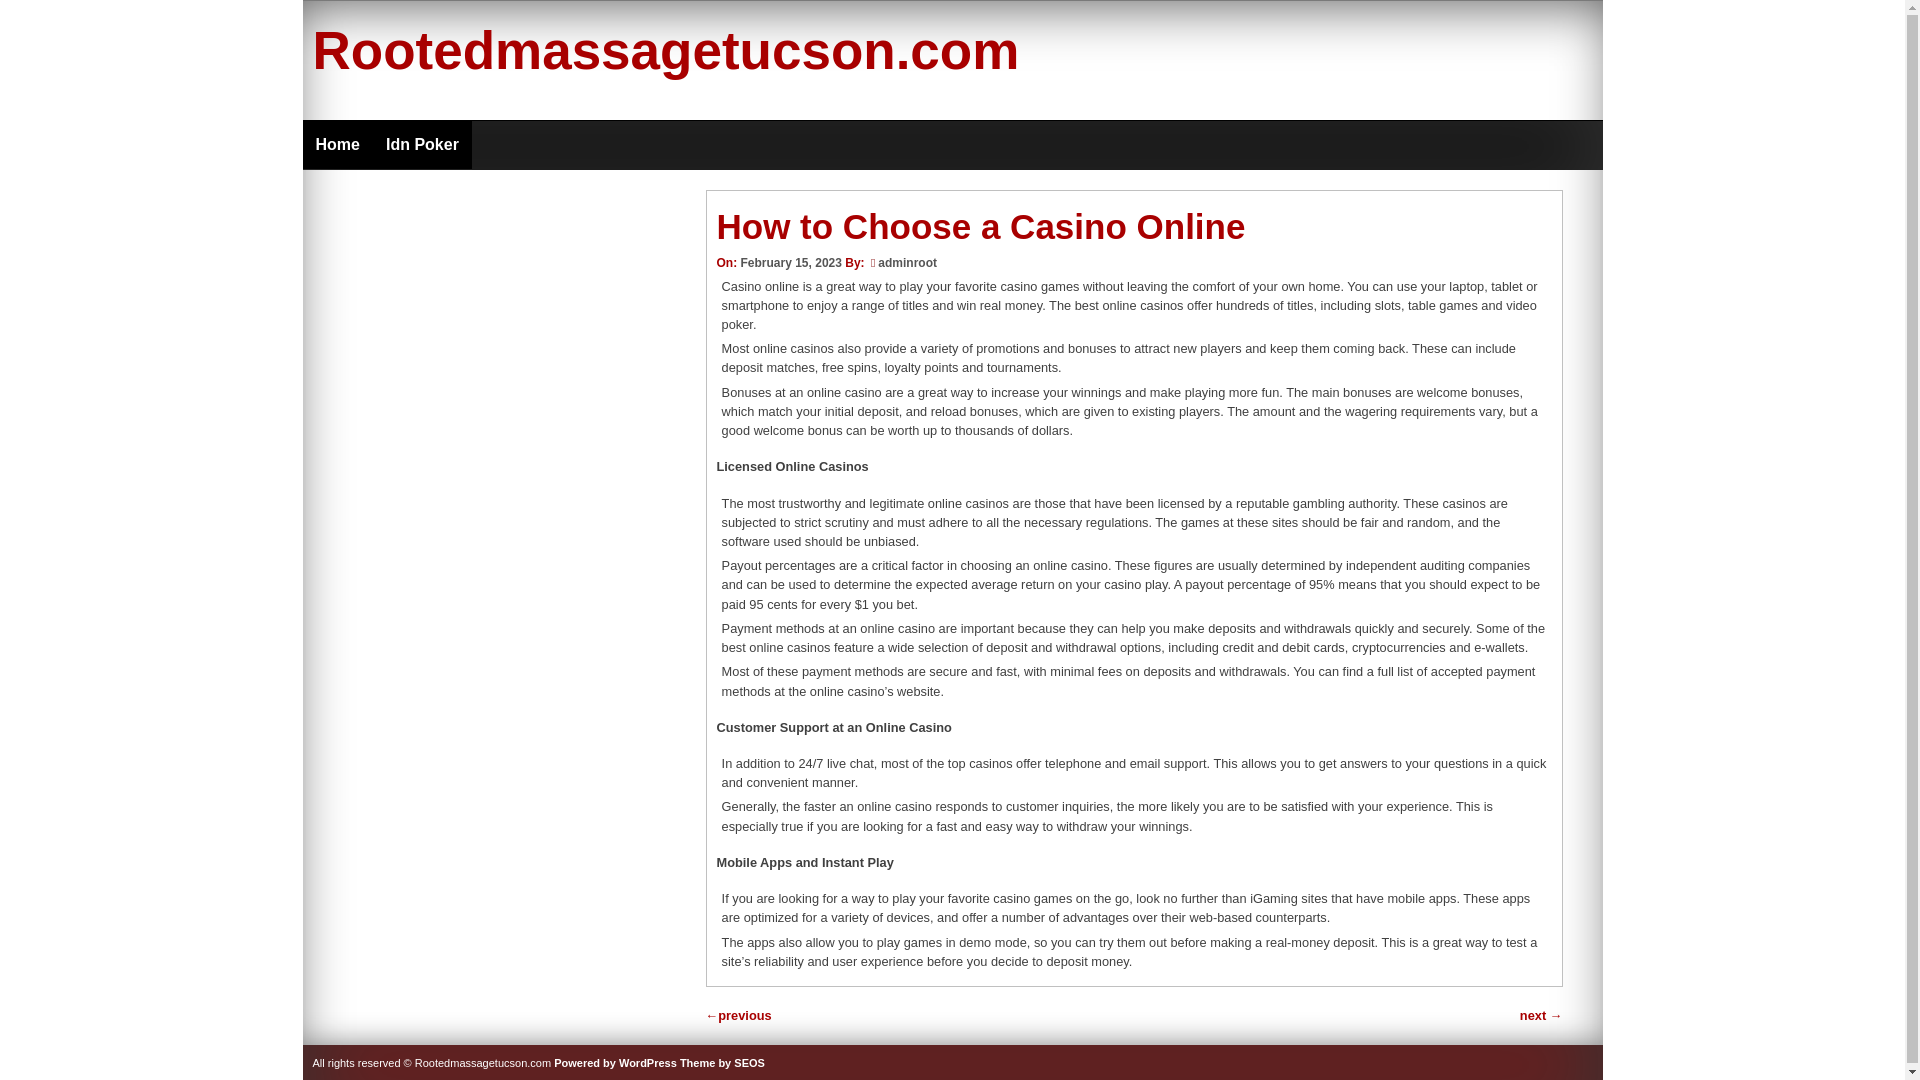 The width and height of the screenshot is (1920, 1080). What do you see at coordinates (790, 262) in the screenshot?
I see `February 15, 2023` at bounding box center [790, 262].